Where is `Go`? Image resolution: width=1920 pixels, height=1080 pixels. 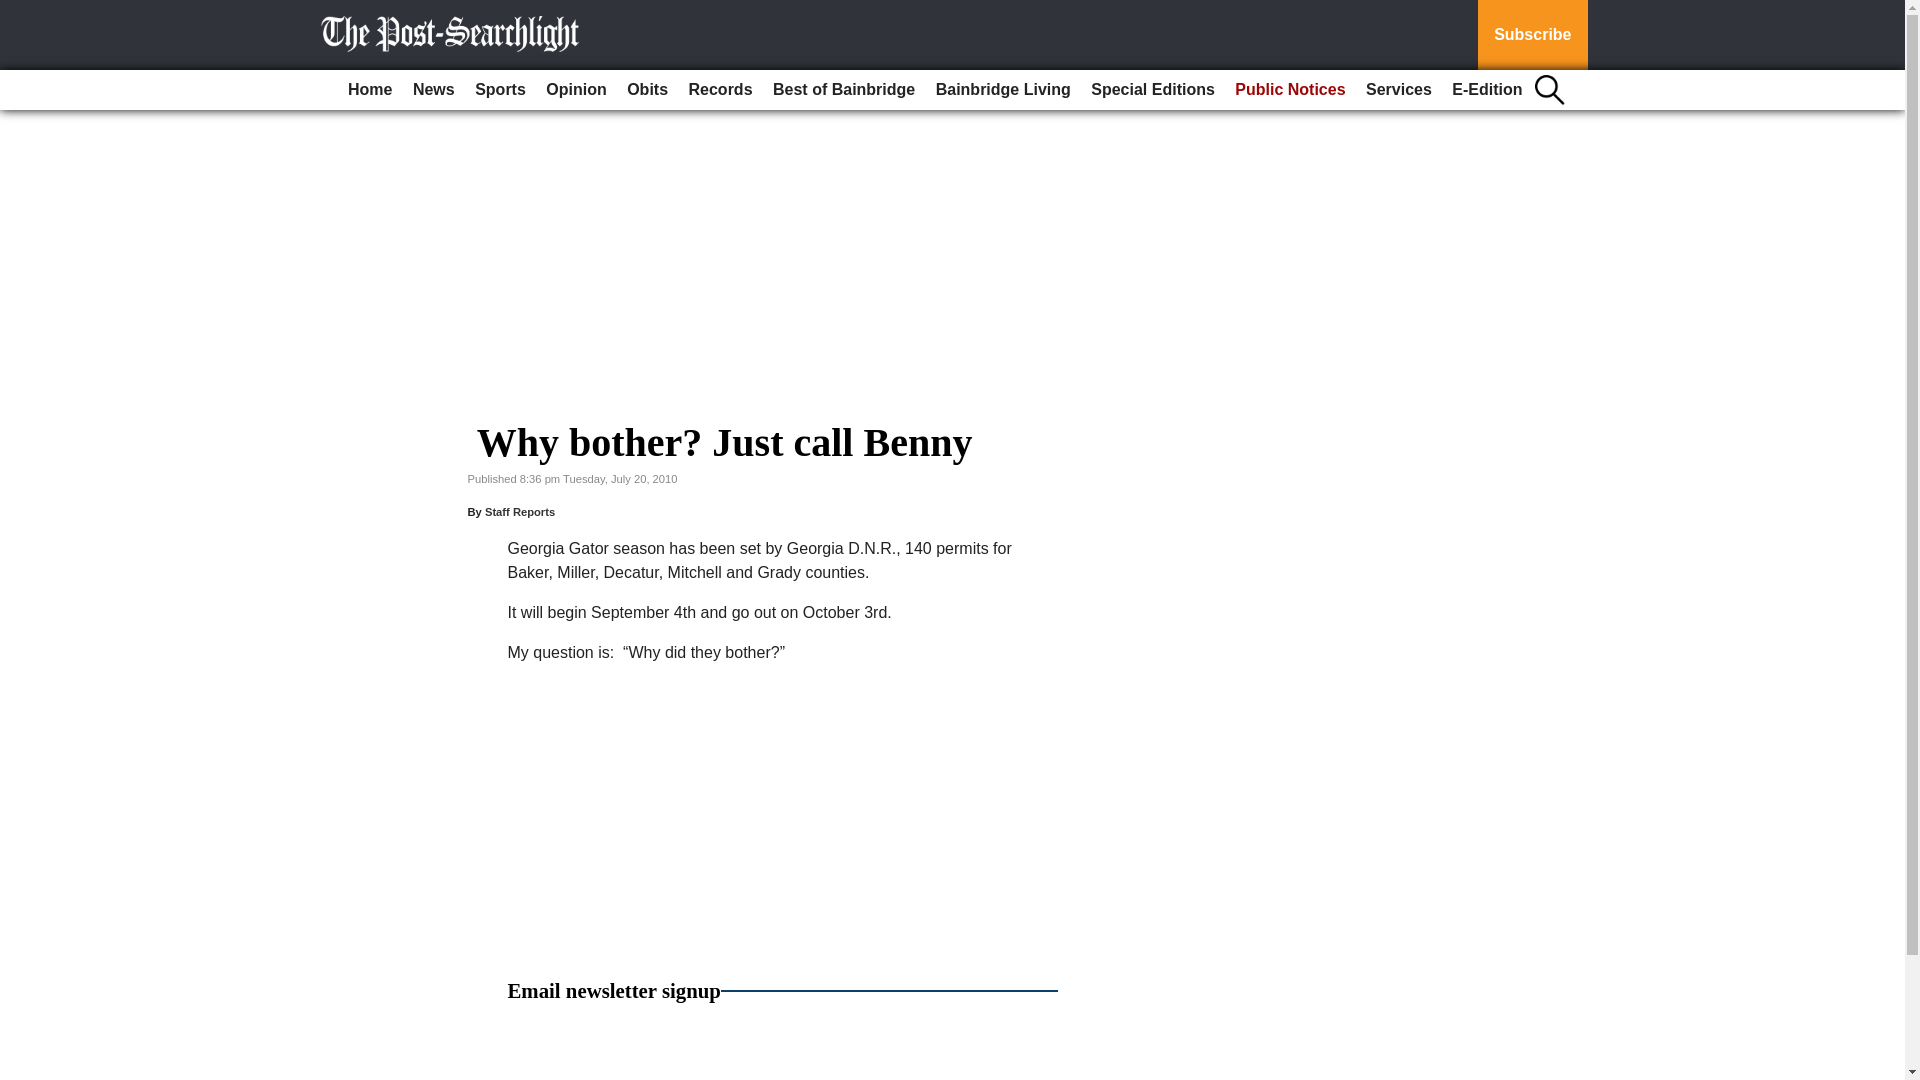
Go is located at coordinates (18, 12).